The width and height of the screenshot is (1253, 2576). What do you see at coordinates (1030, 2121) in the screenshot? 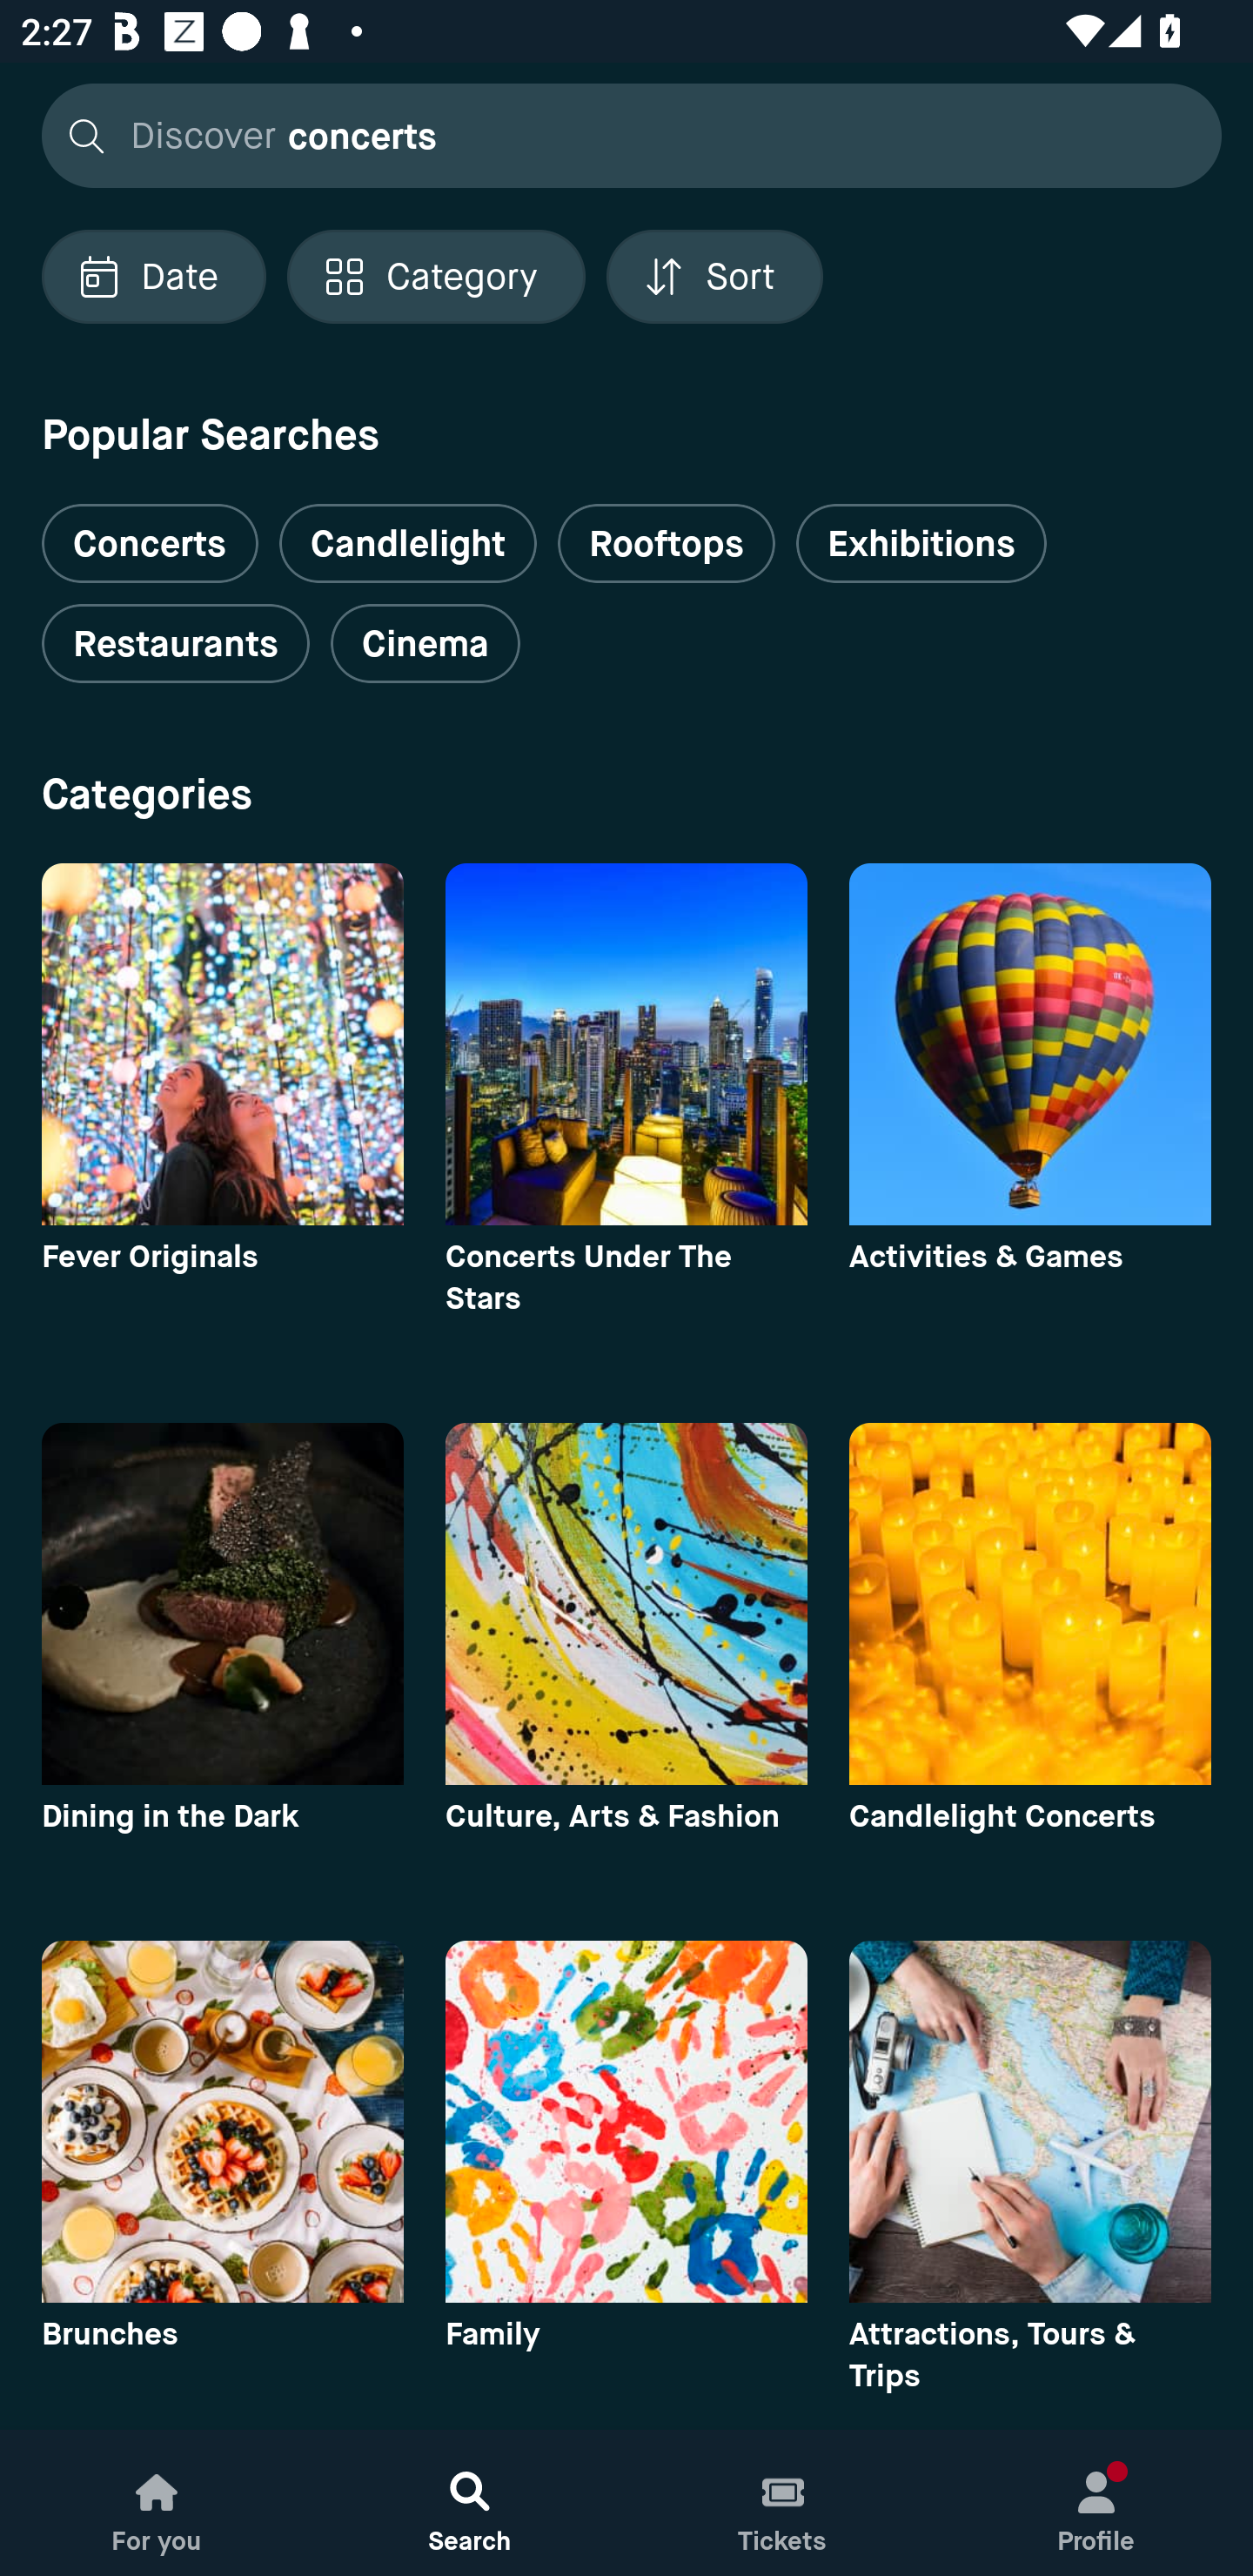
I see `category image` at bounding box center [1030, 2121].